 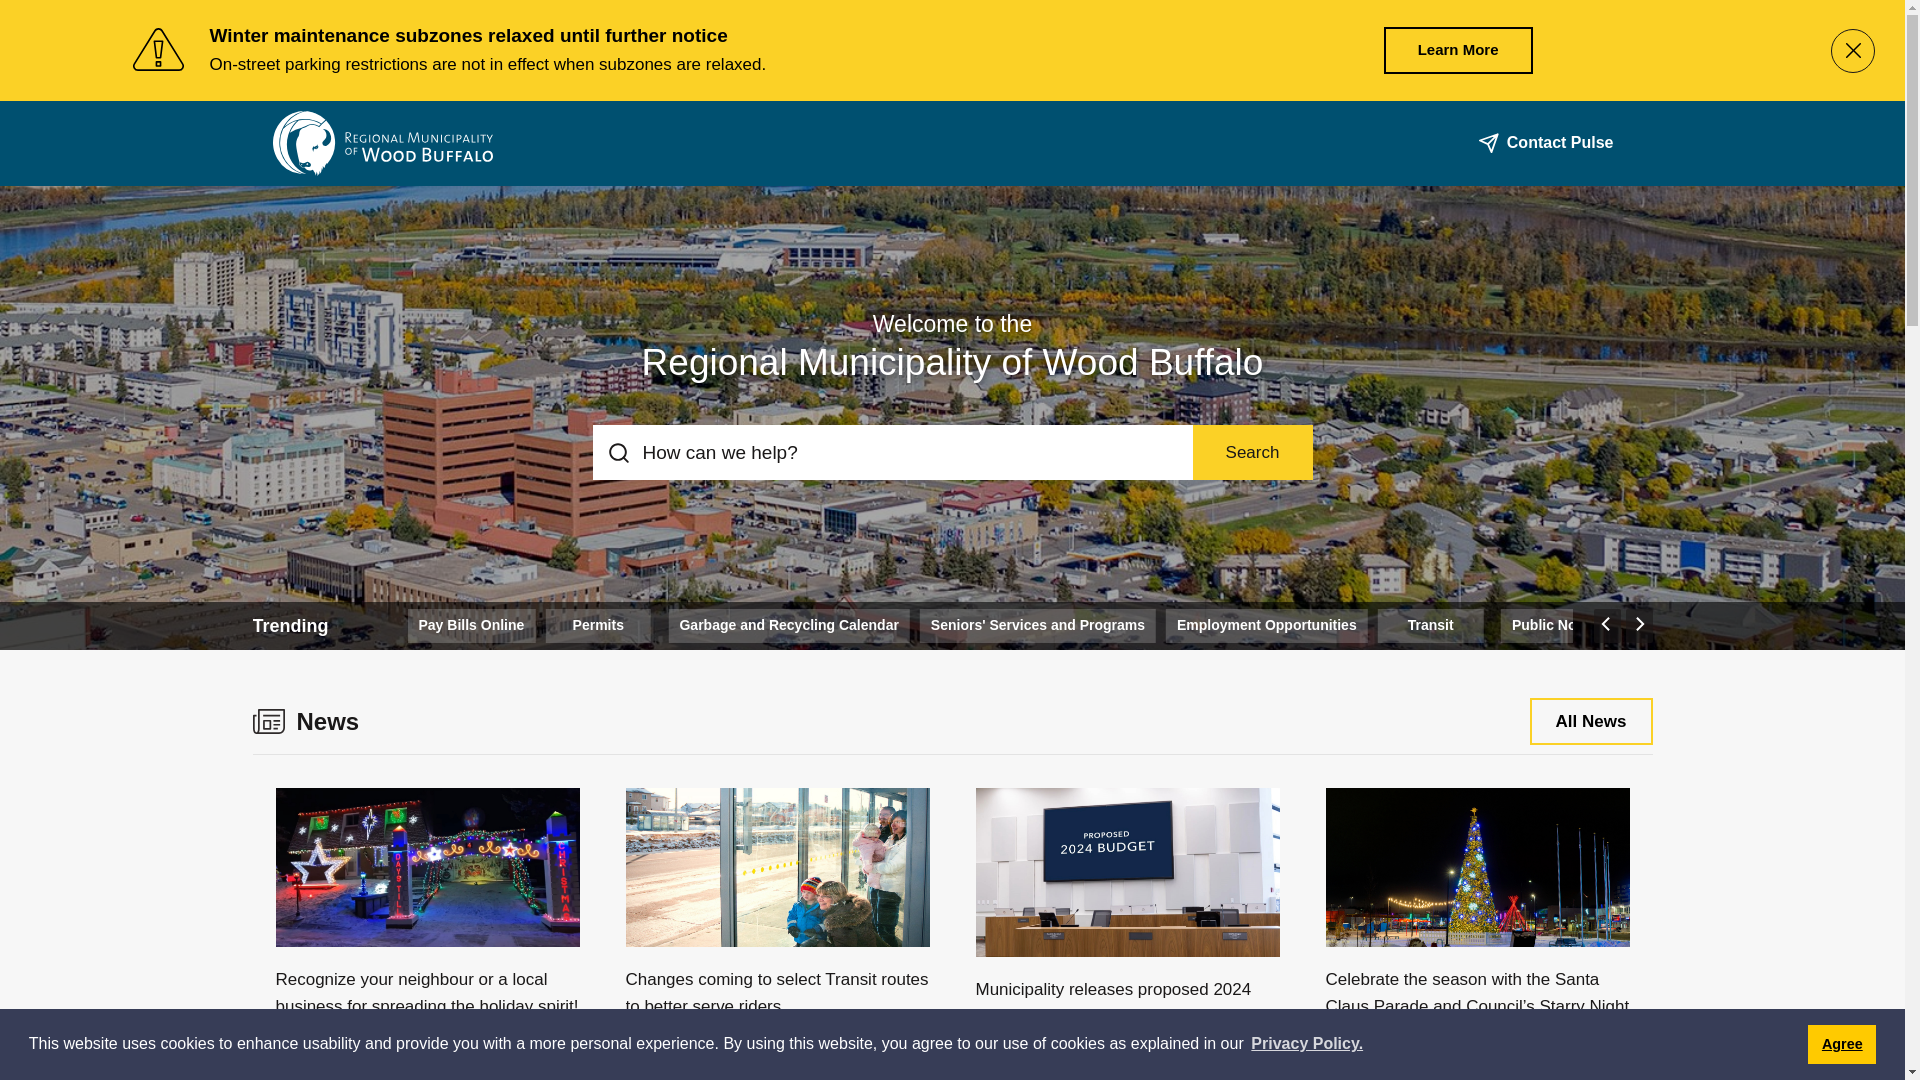 What do you see at coordinates (290, 625) in the screenshot?
I see `Emergency Medical Services` at bounding box center [290, 625].